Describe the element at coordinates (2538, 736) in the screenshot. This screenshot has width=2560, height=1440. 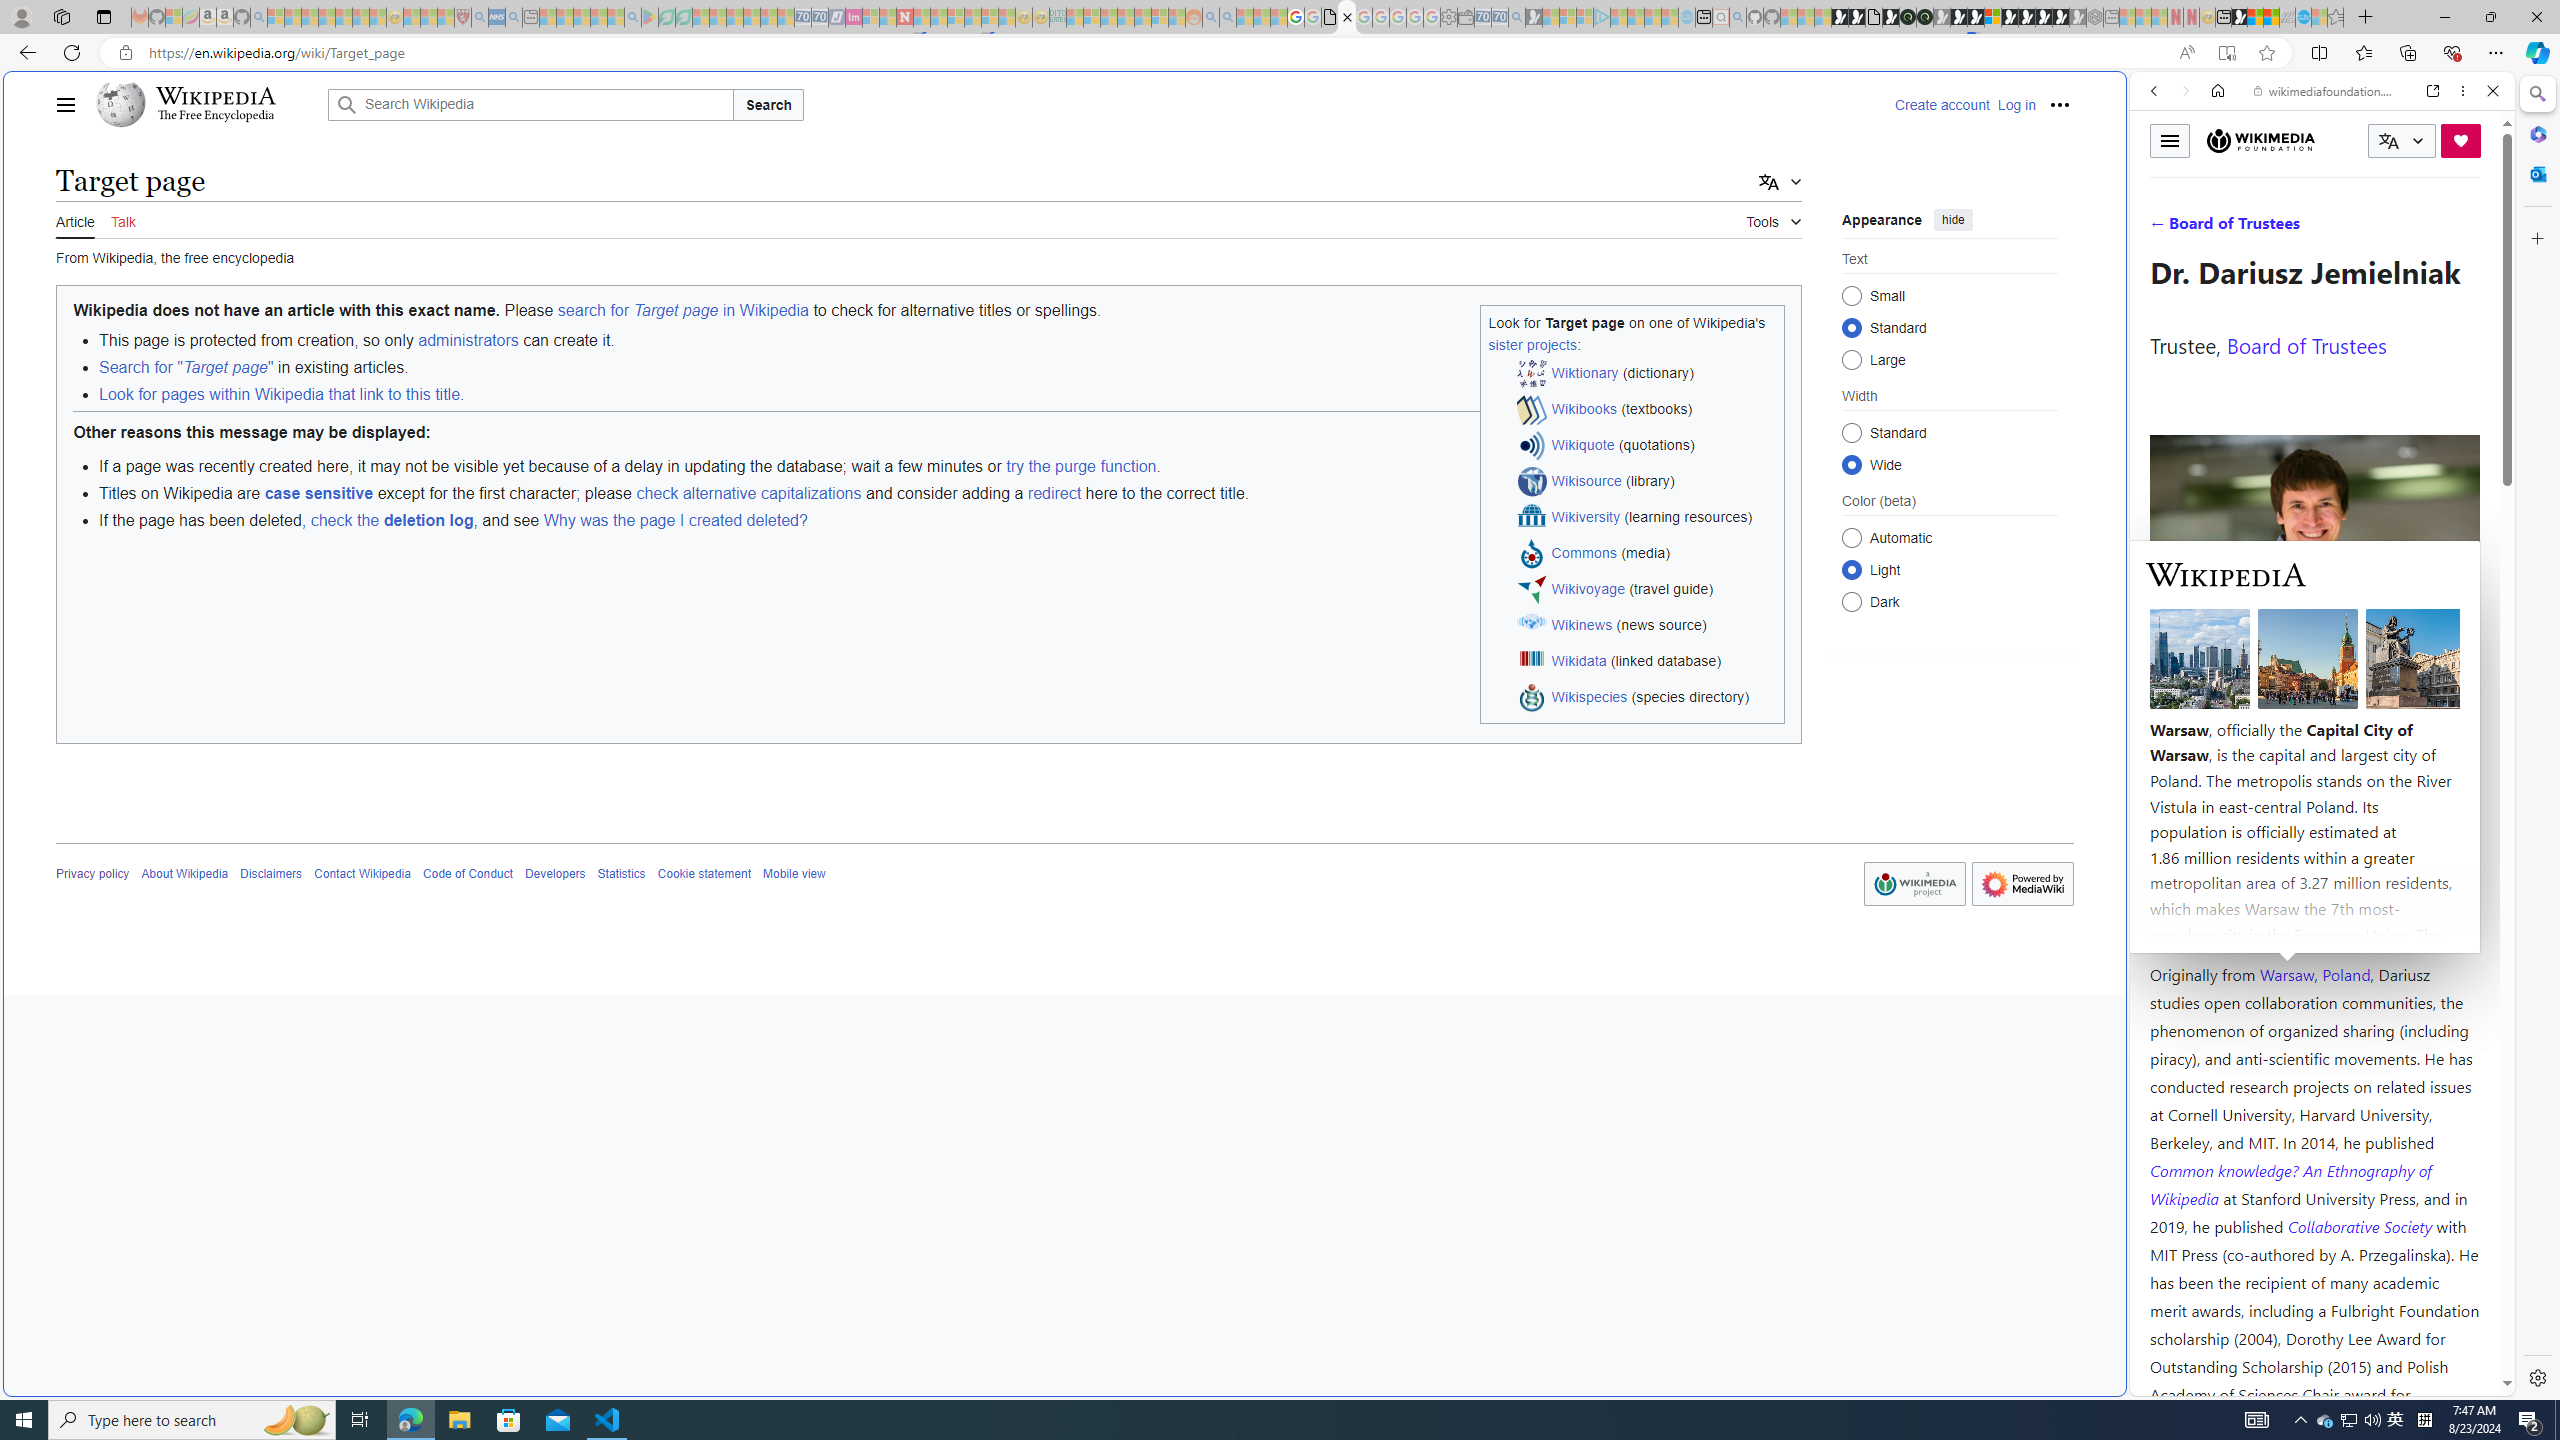
I see `Side bar` at that location.